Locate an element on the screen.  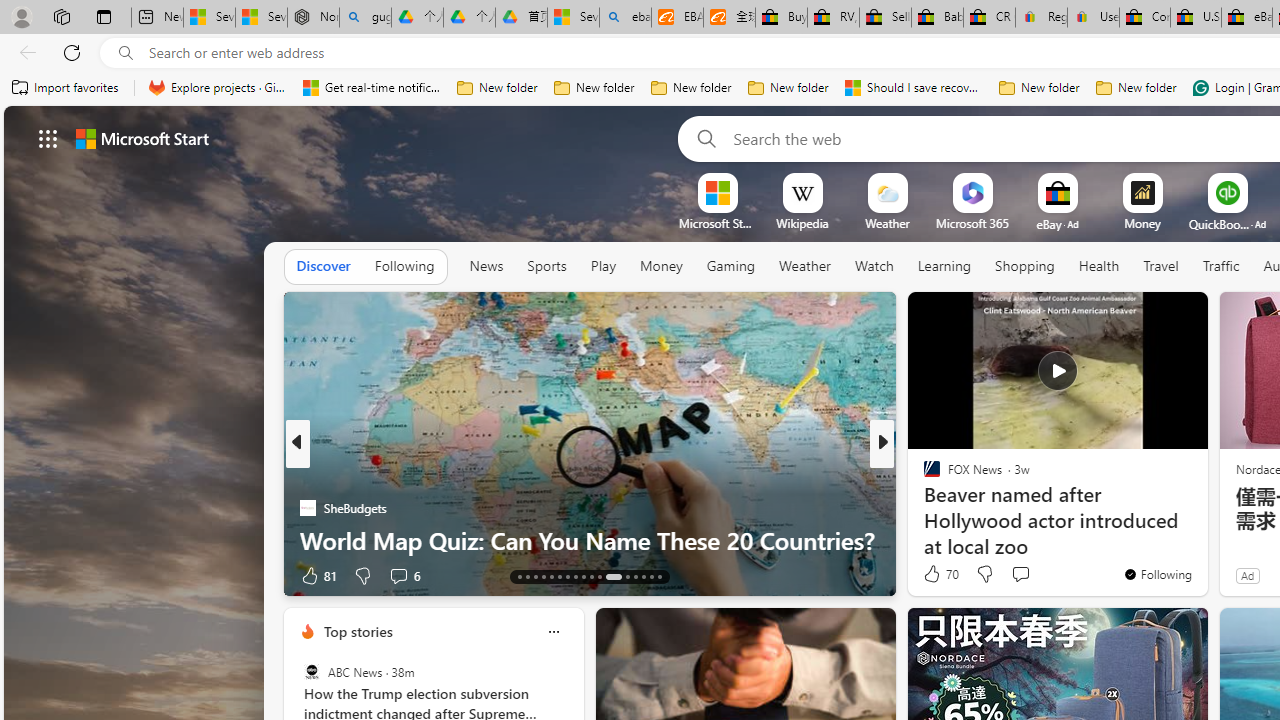
AutomationID: tab-35 is located at coordinates (660, 576).